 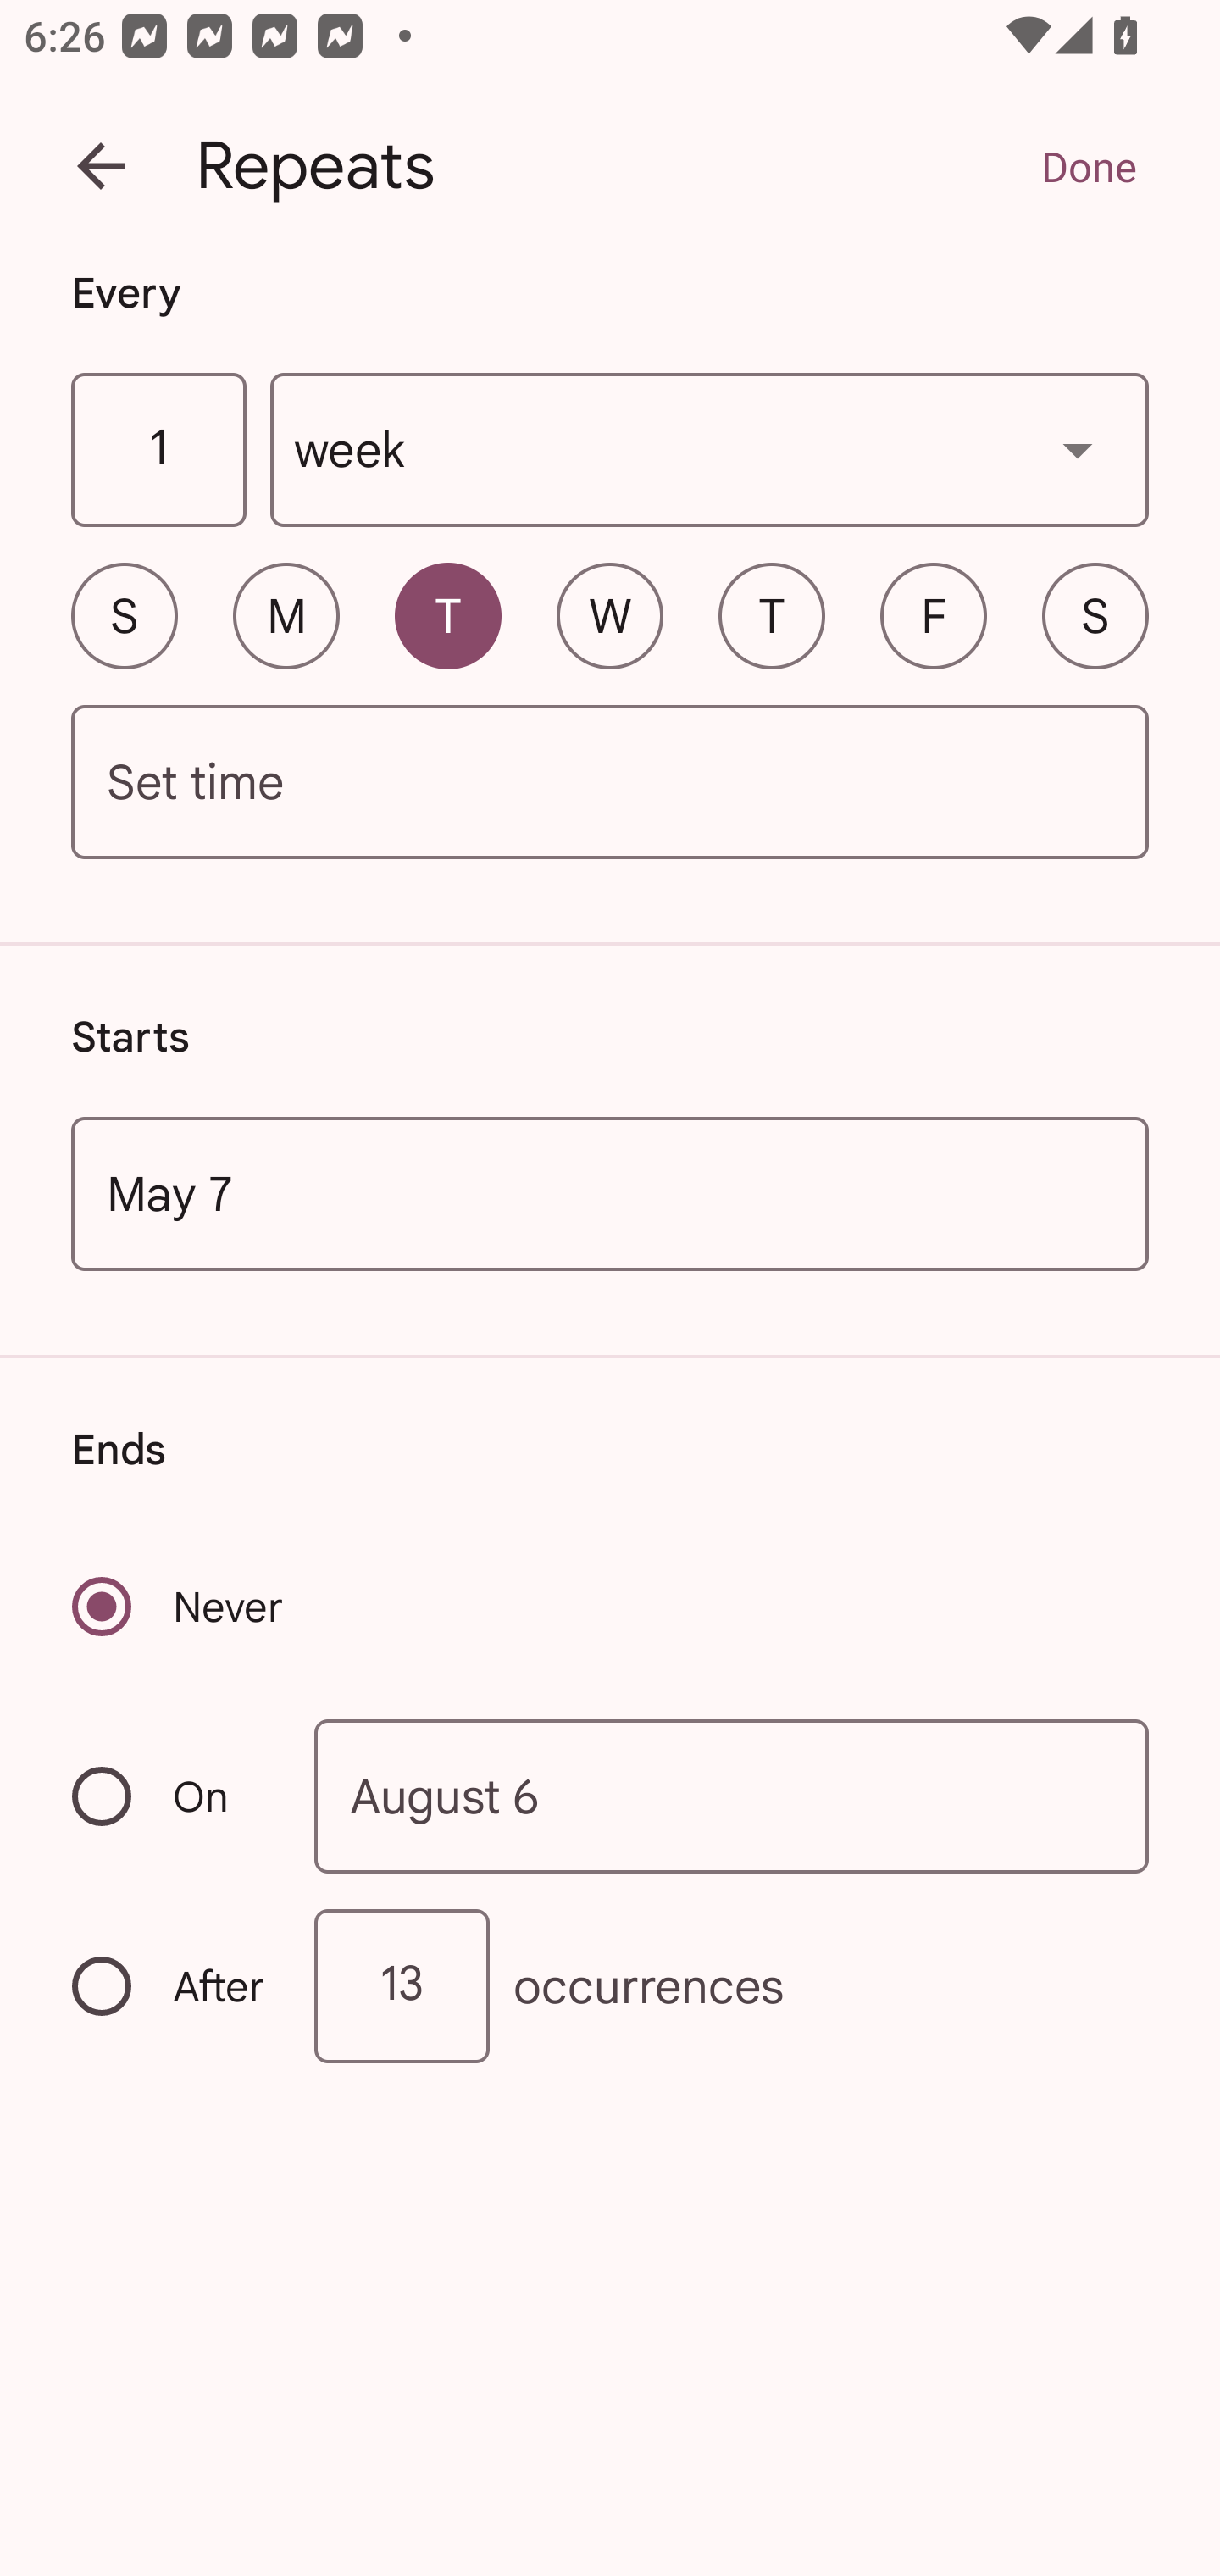 What do you see at coordinates (610, 1193) in the screenshot?
I see `May 7` at bounding box center [610, 1193].